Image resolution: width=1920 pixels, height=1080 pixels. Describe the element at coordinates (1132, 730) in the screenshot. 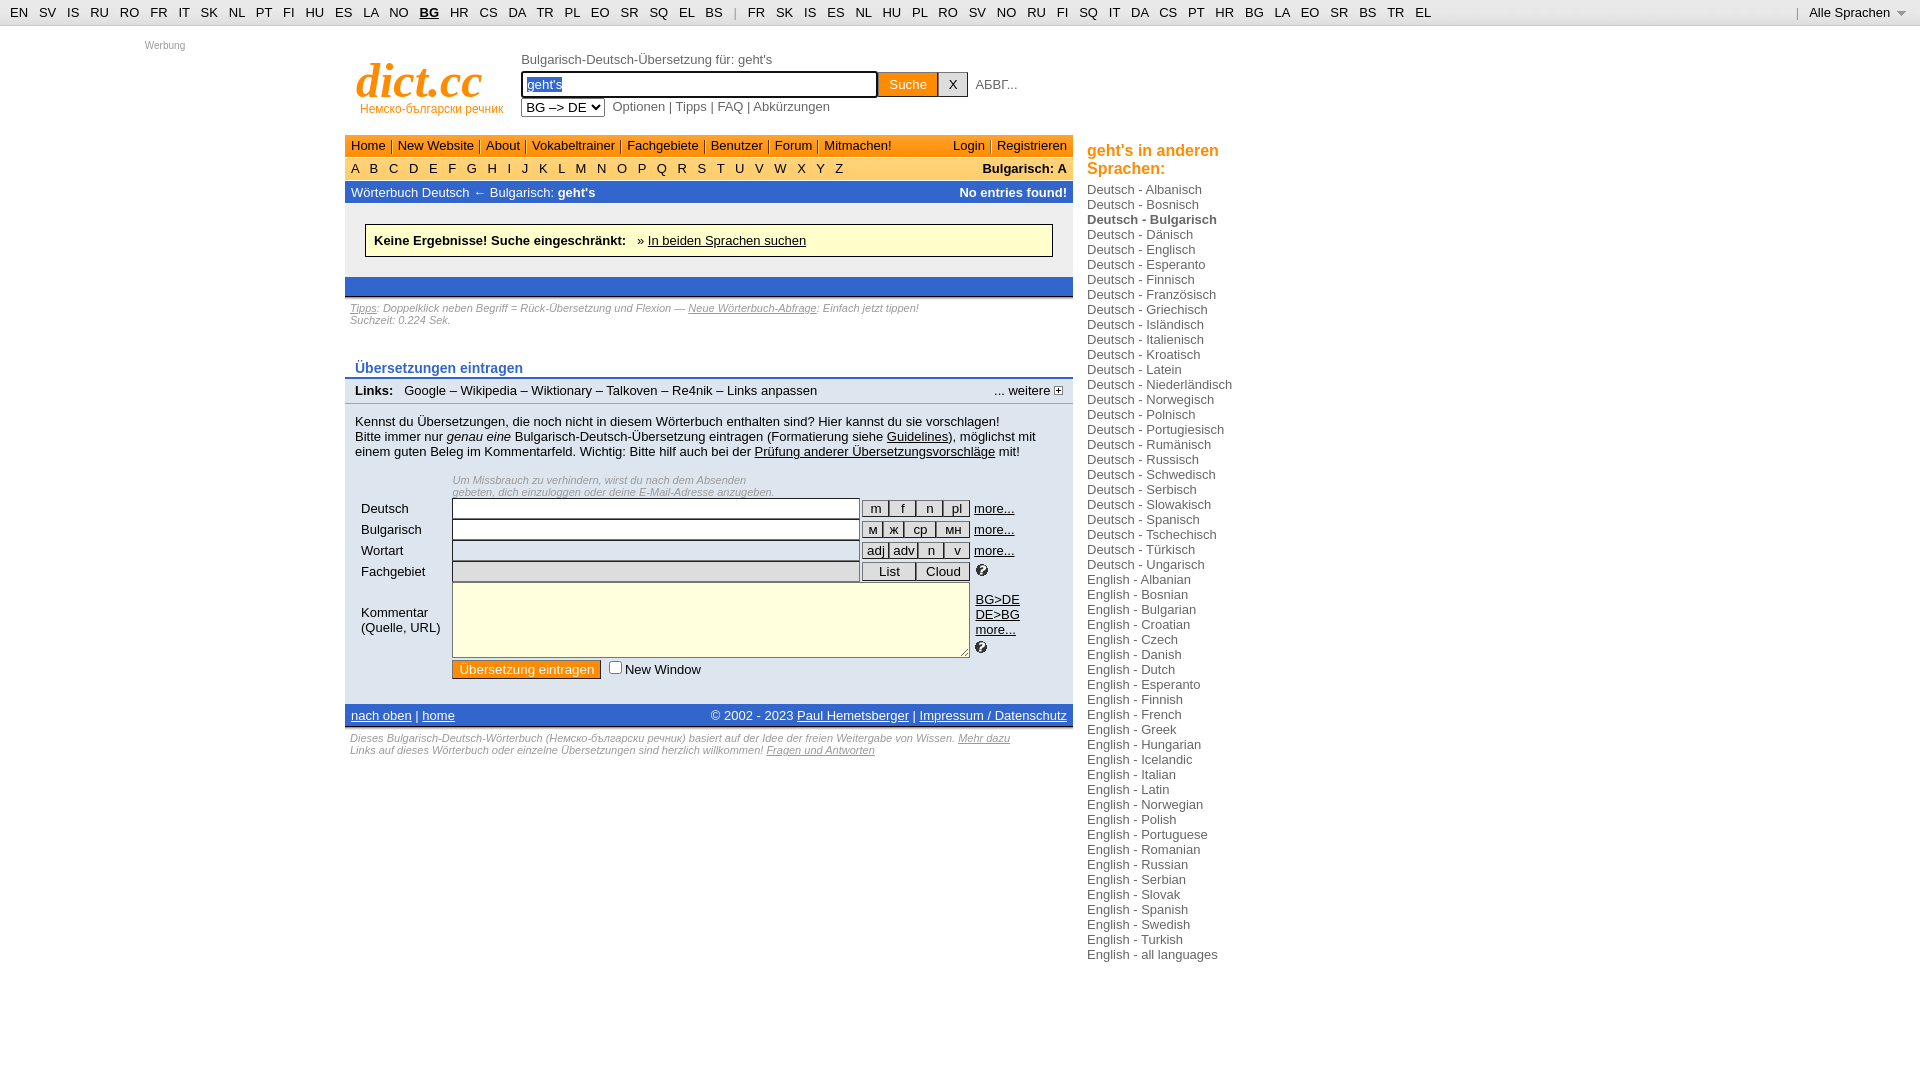

I see `English - Greek` at that location.